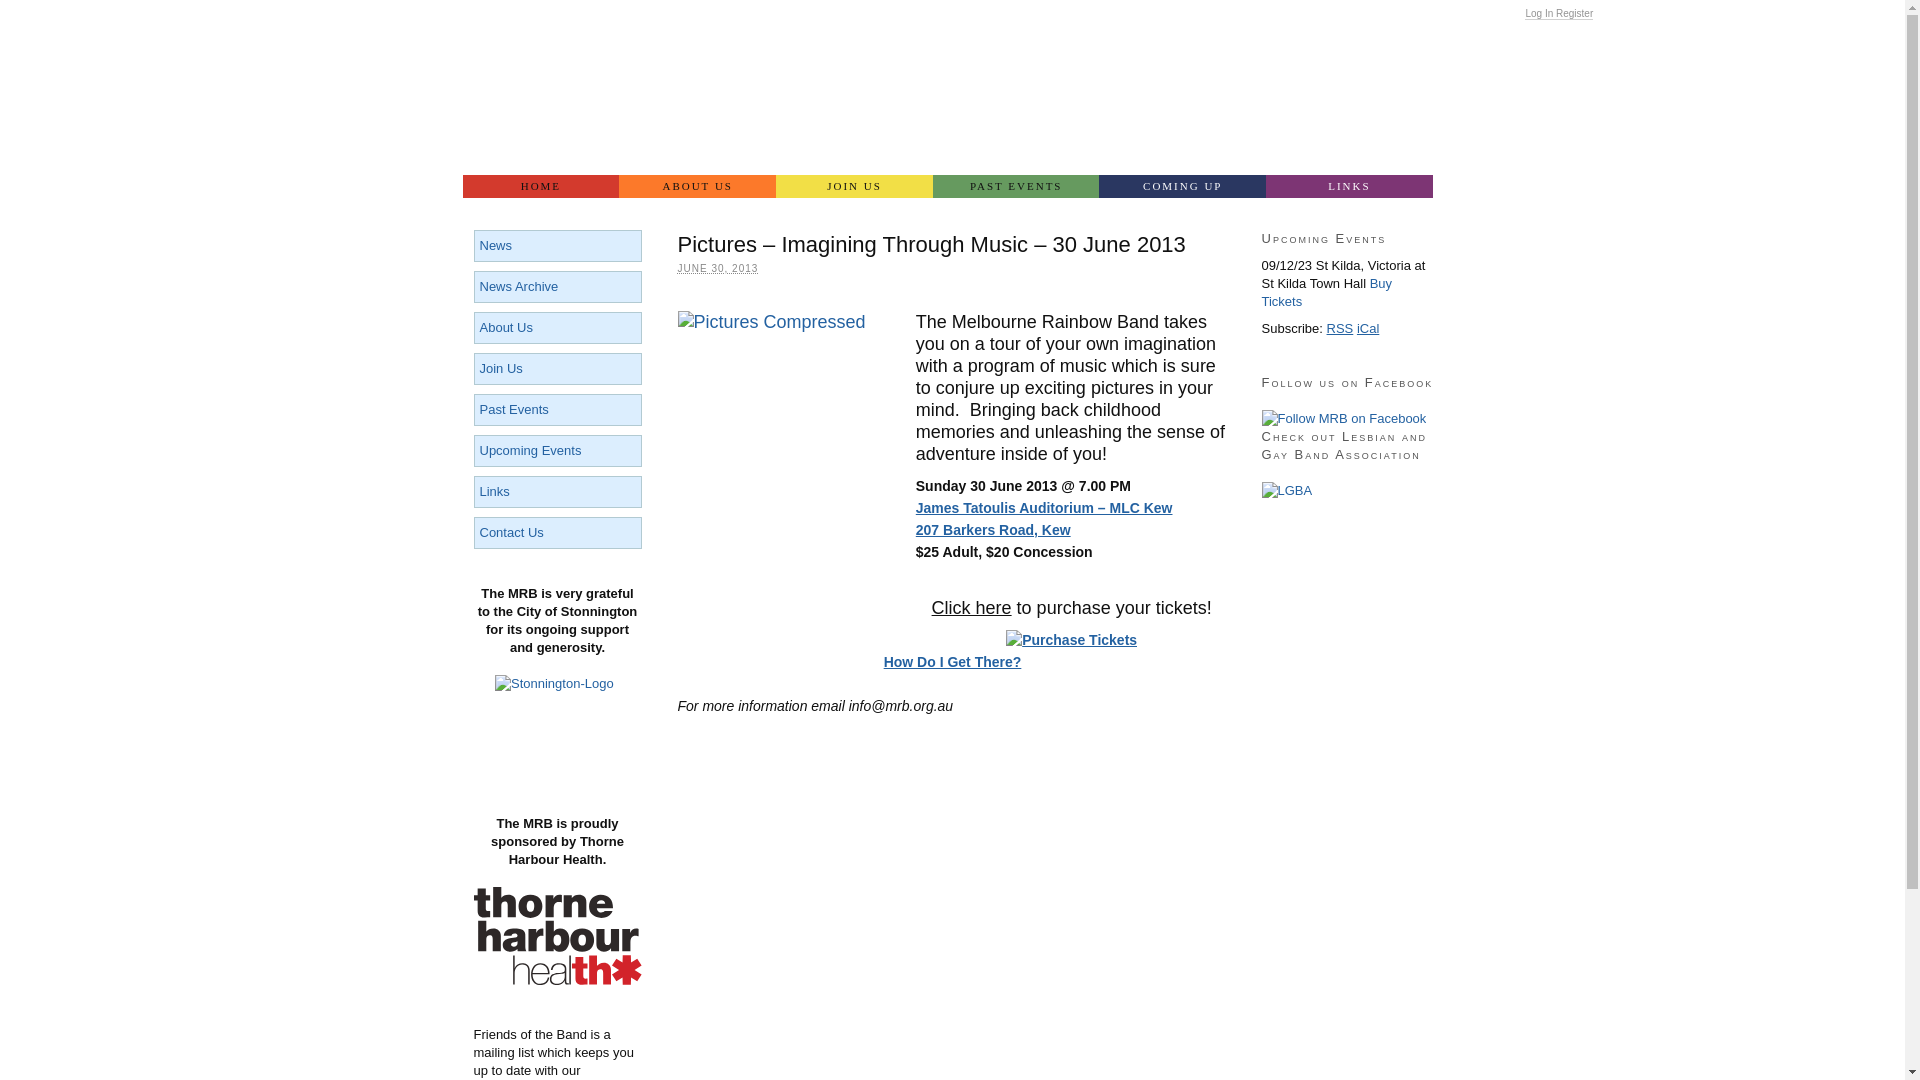 Image resolution: width=1920 pixels, height=1080 pixels. I want to click on Contact Us, so click(512, 532).